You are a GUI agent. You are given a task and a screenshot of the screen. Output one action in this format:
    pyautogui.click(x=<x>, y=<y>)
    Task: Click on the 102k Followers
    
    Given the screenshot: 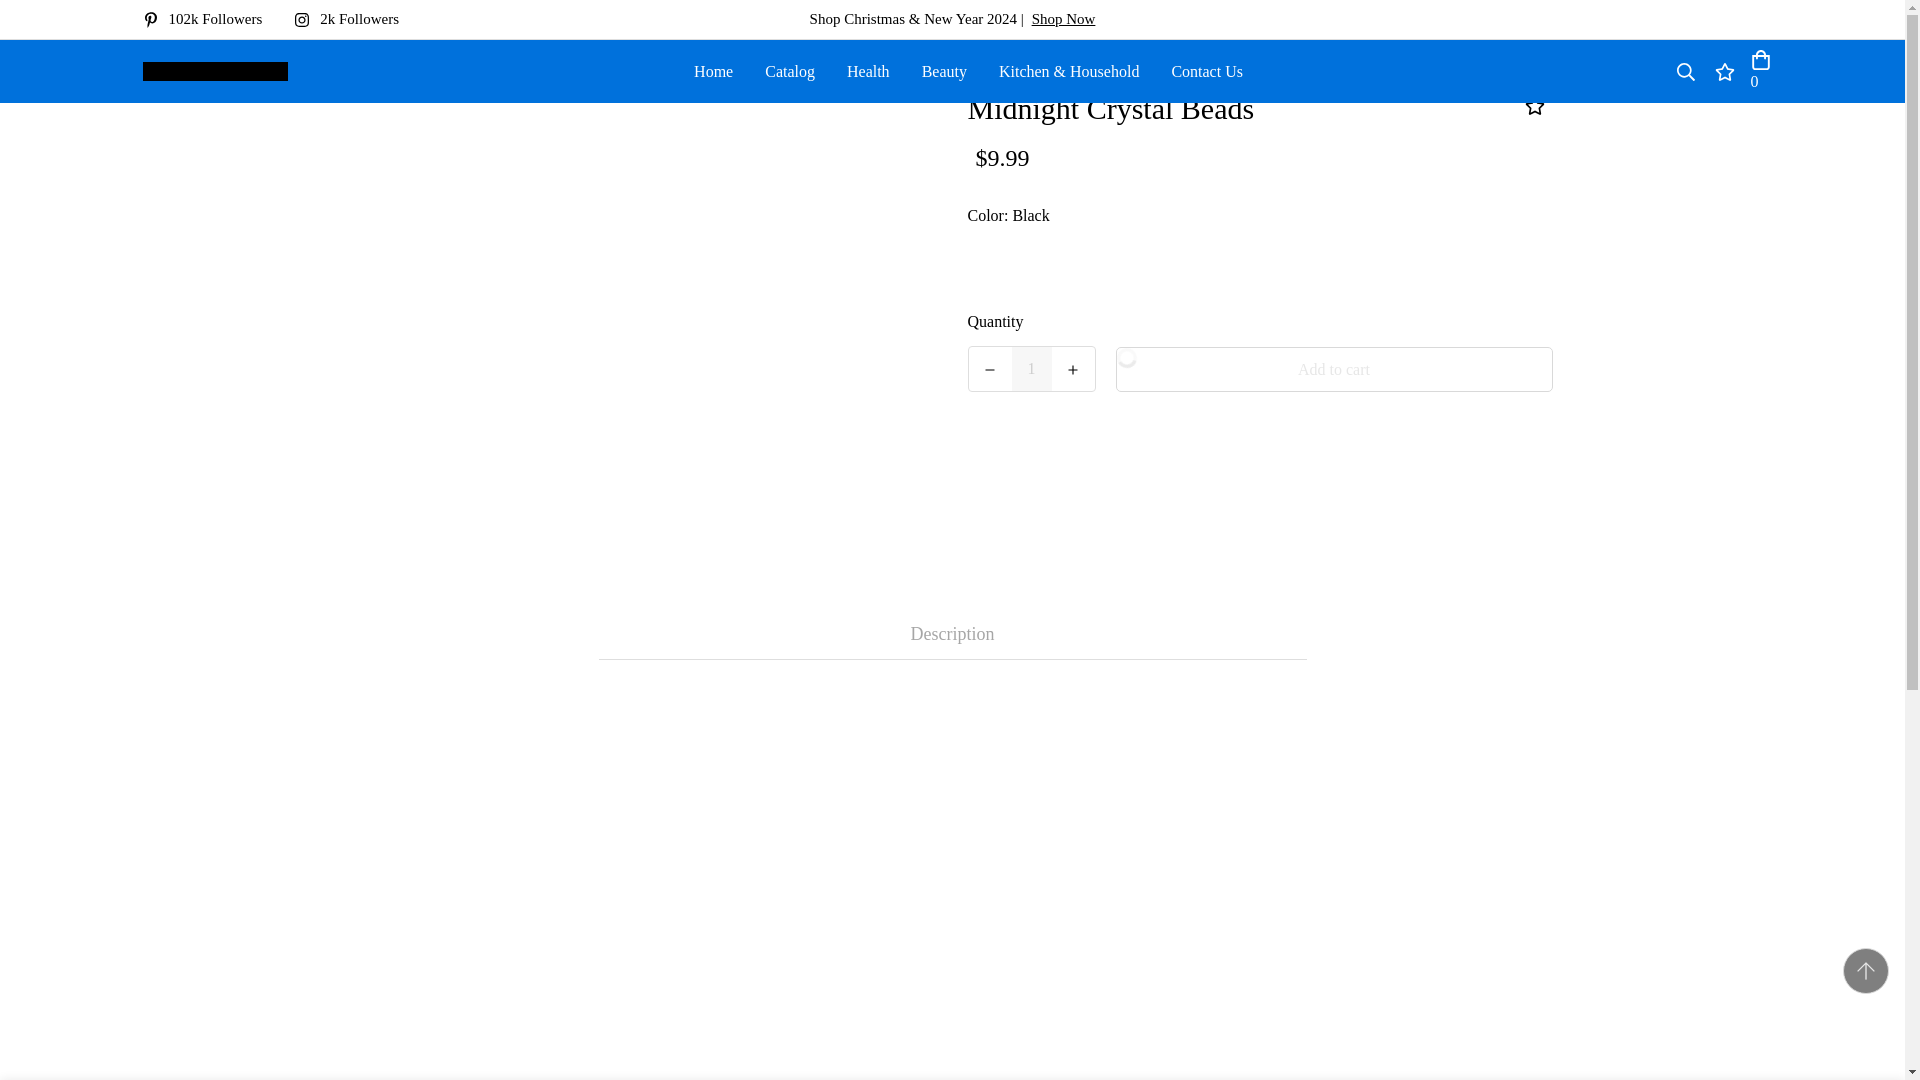 What is the action you would take?
    pyautogui.click(x=210, y=19)
    